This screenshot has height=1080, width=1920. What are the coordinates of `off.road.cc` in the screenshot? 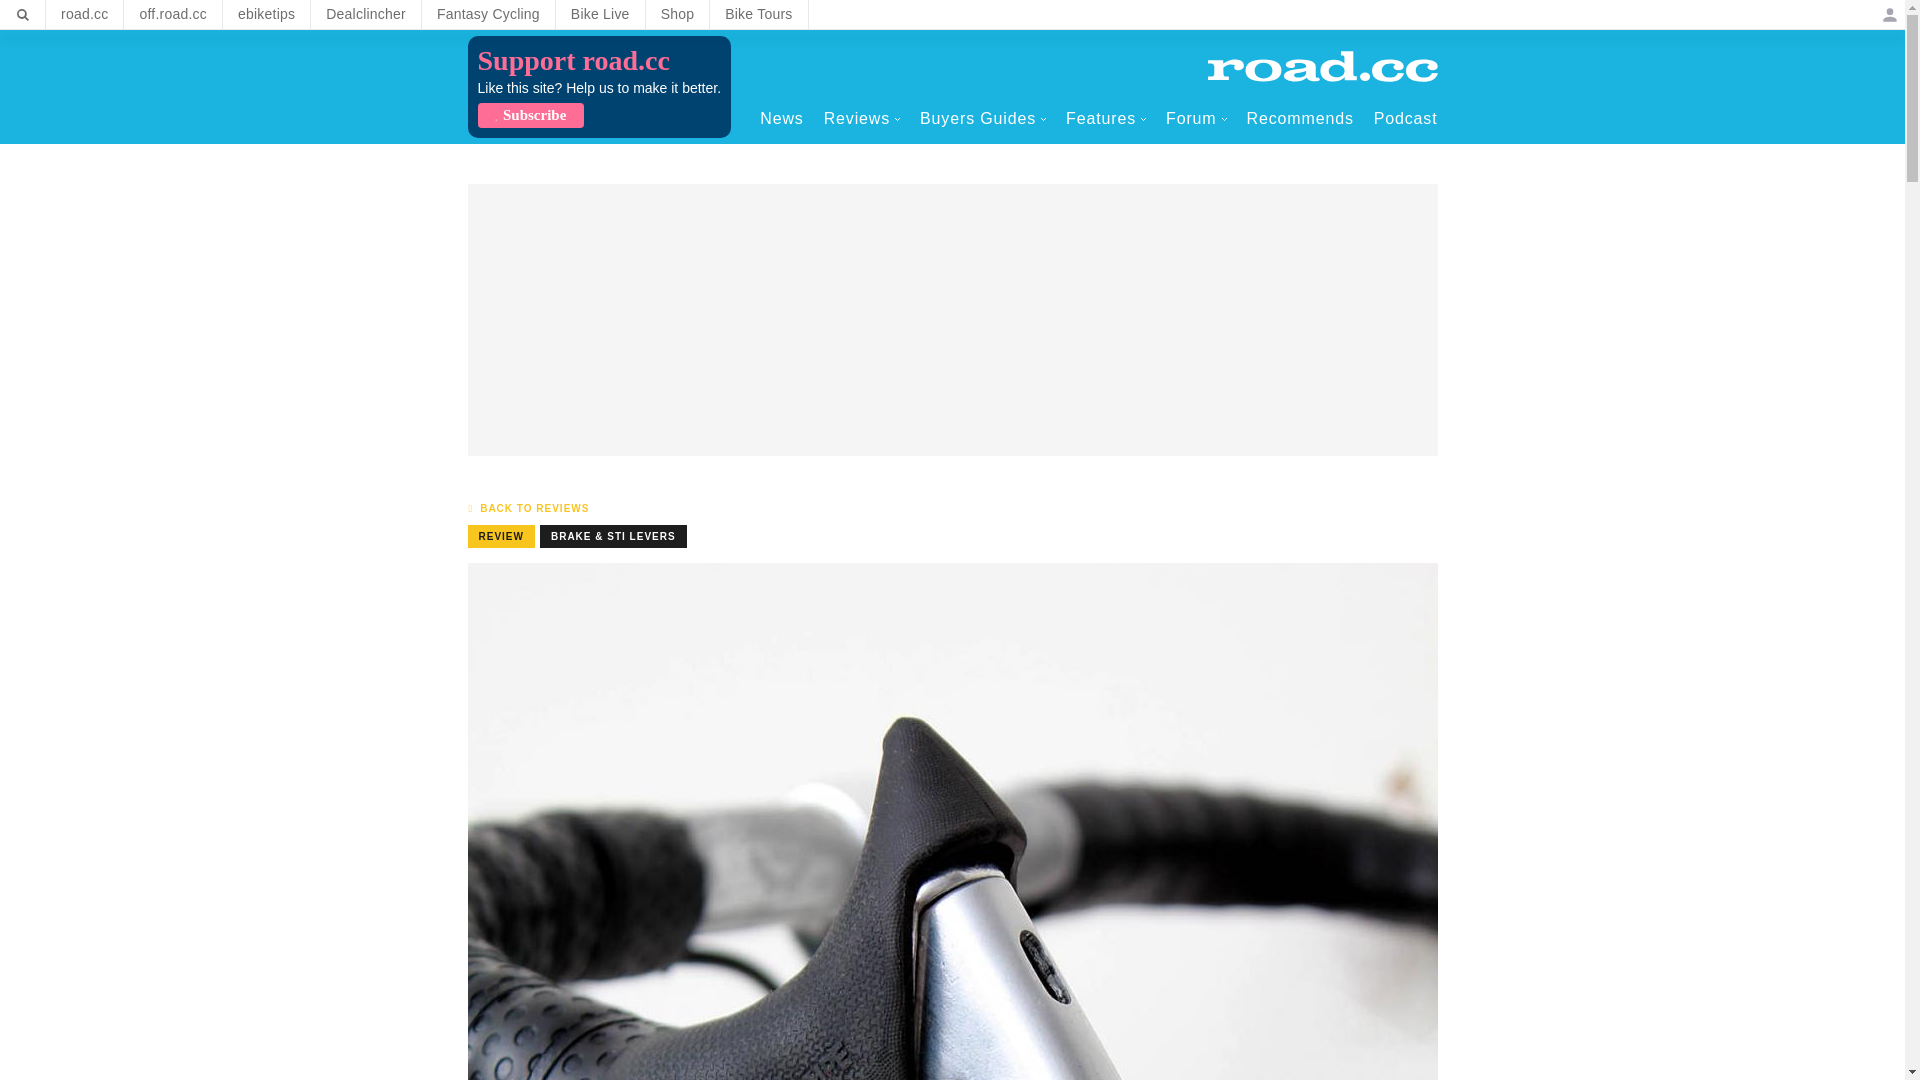 It's located at (173, 14).